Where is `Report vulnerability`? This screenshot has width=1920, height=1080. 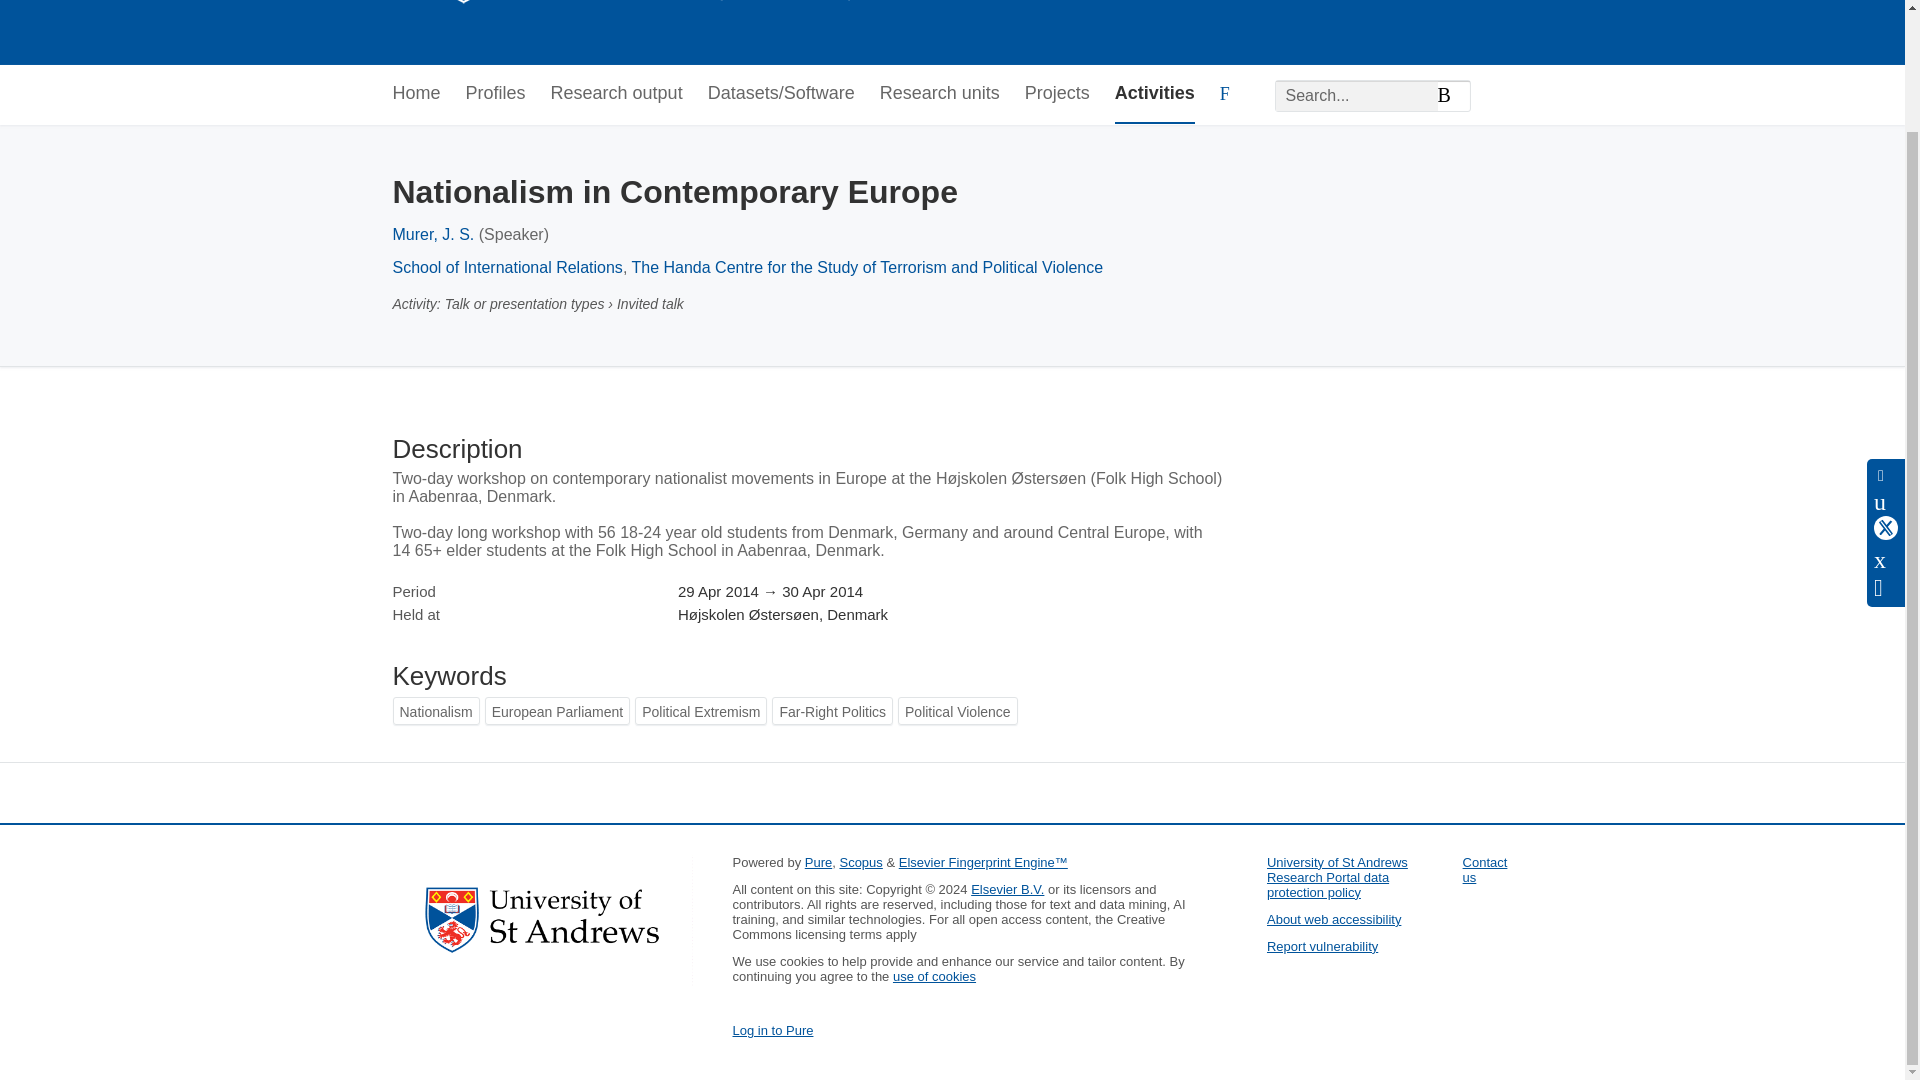 Report vulnerability is located at coordinates (1322, 946).